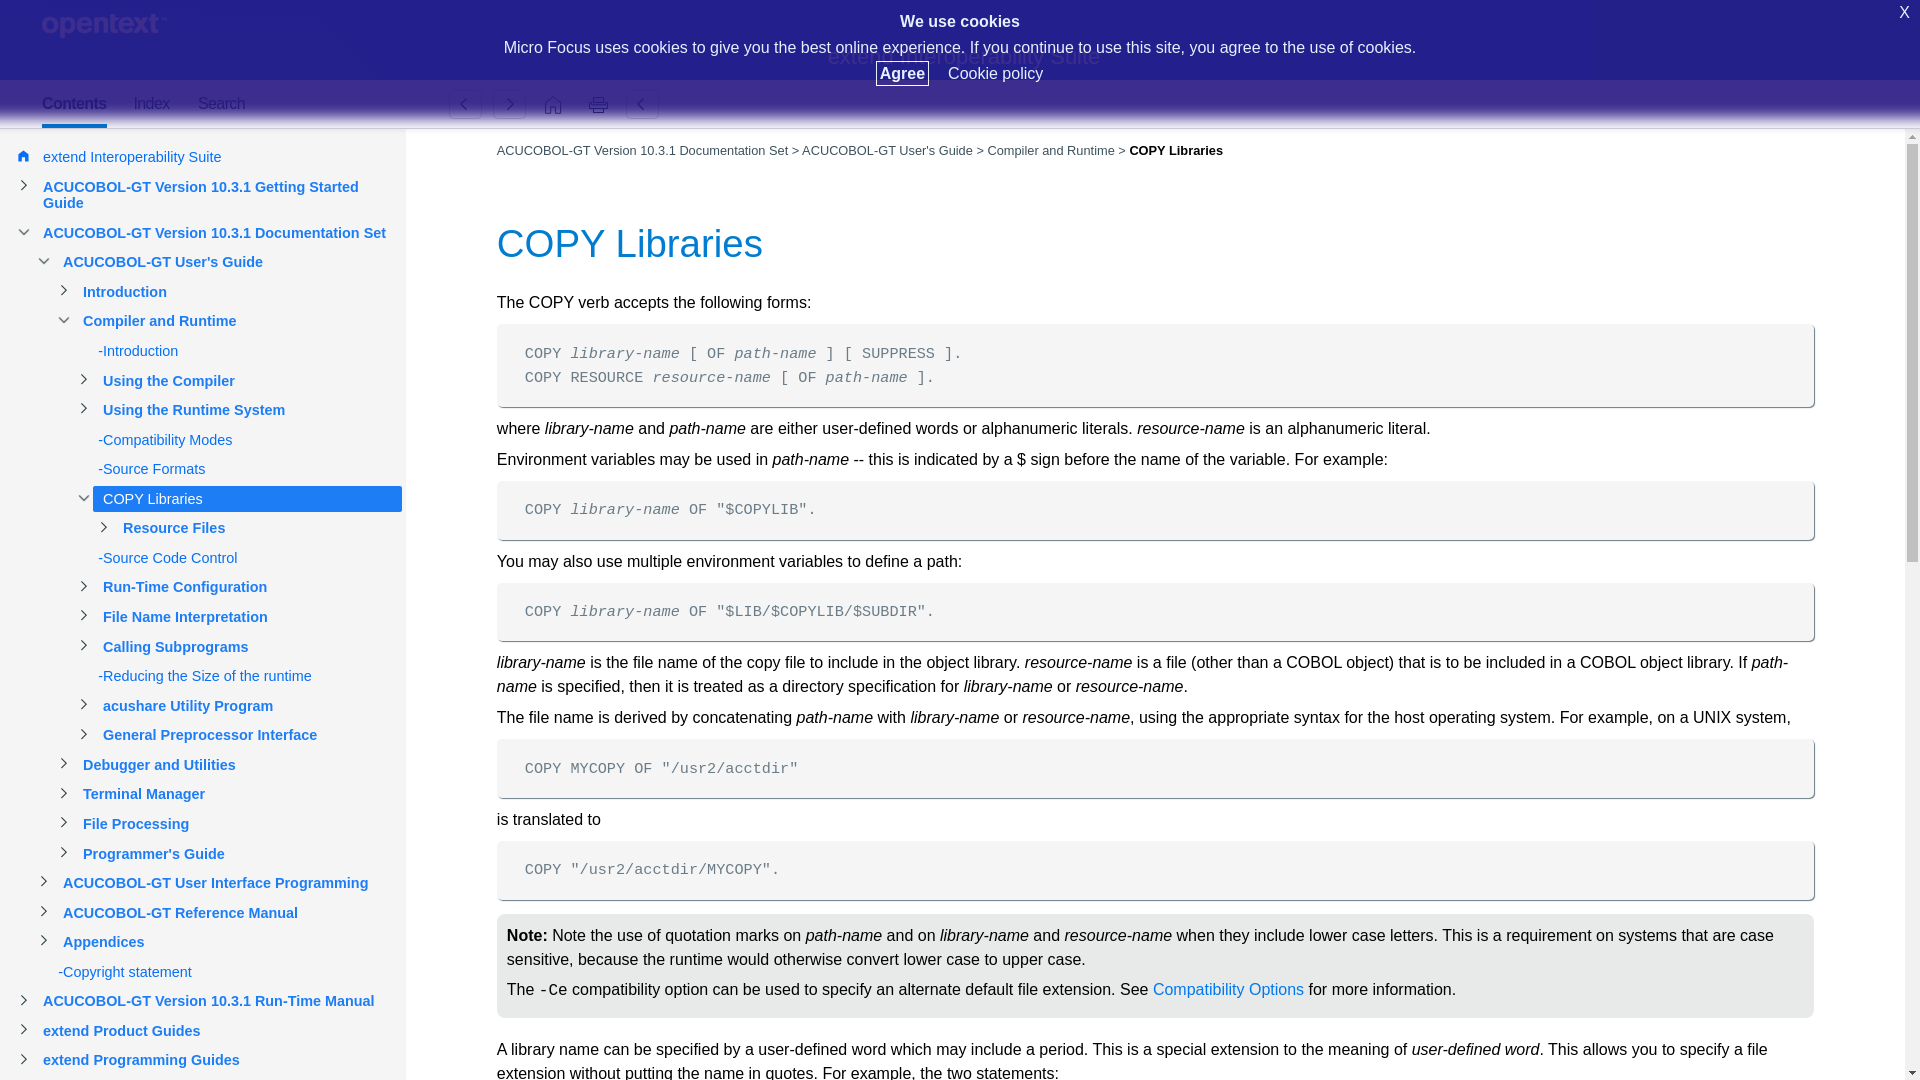  I want to click on Agree, so click(902, 73).